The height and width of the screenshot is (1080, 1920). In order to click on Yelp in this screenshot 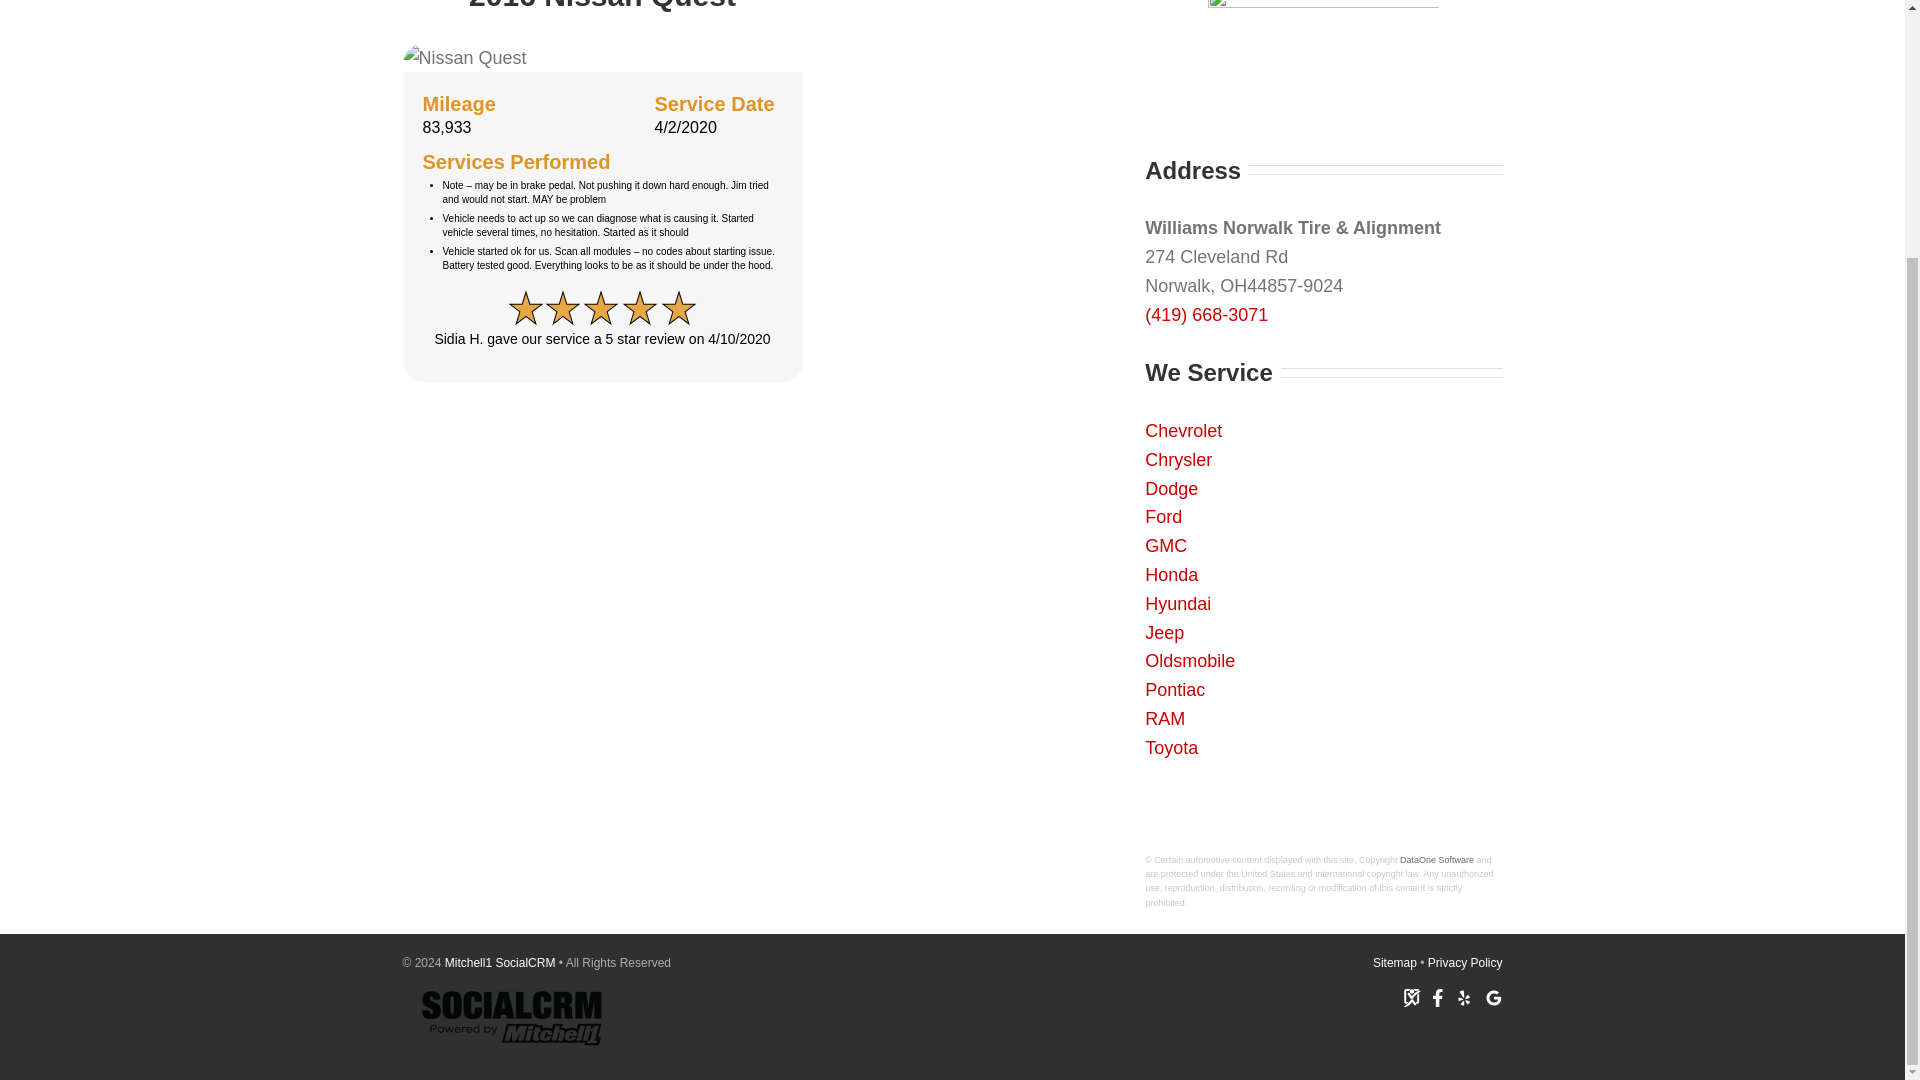, I will do `click(1462, 998)`.